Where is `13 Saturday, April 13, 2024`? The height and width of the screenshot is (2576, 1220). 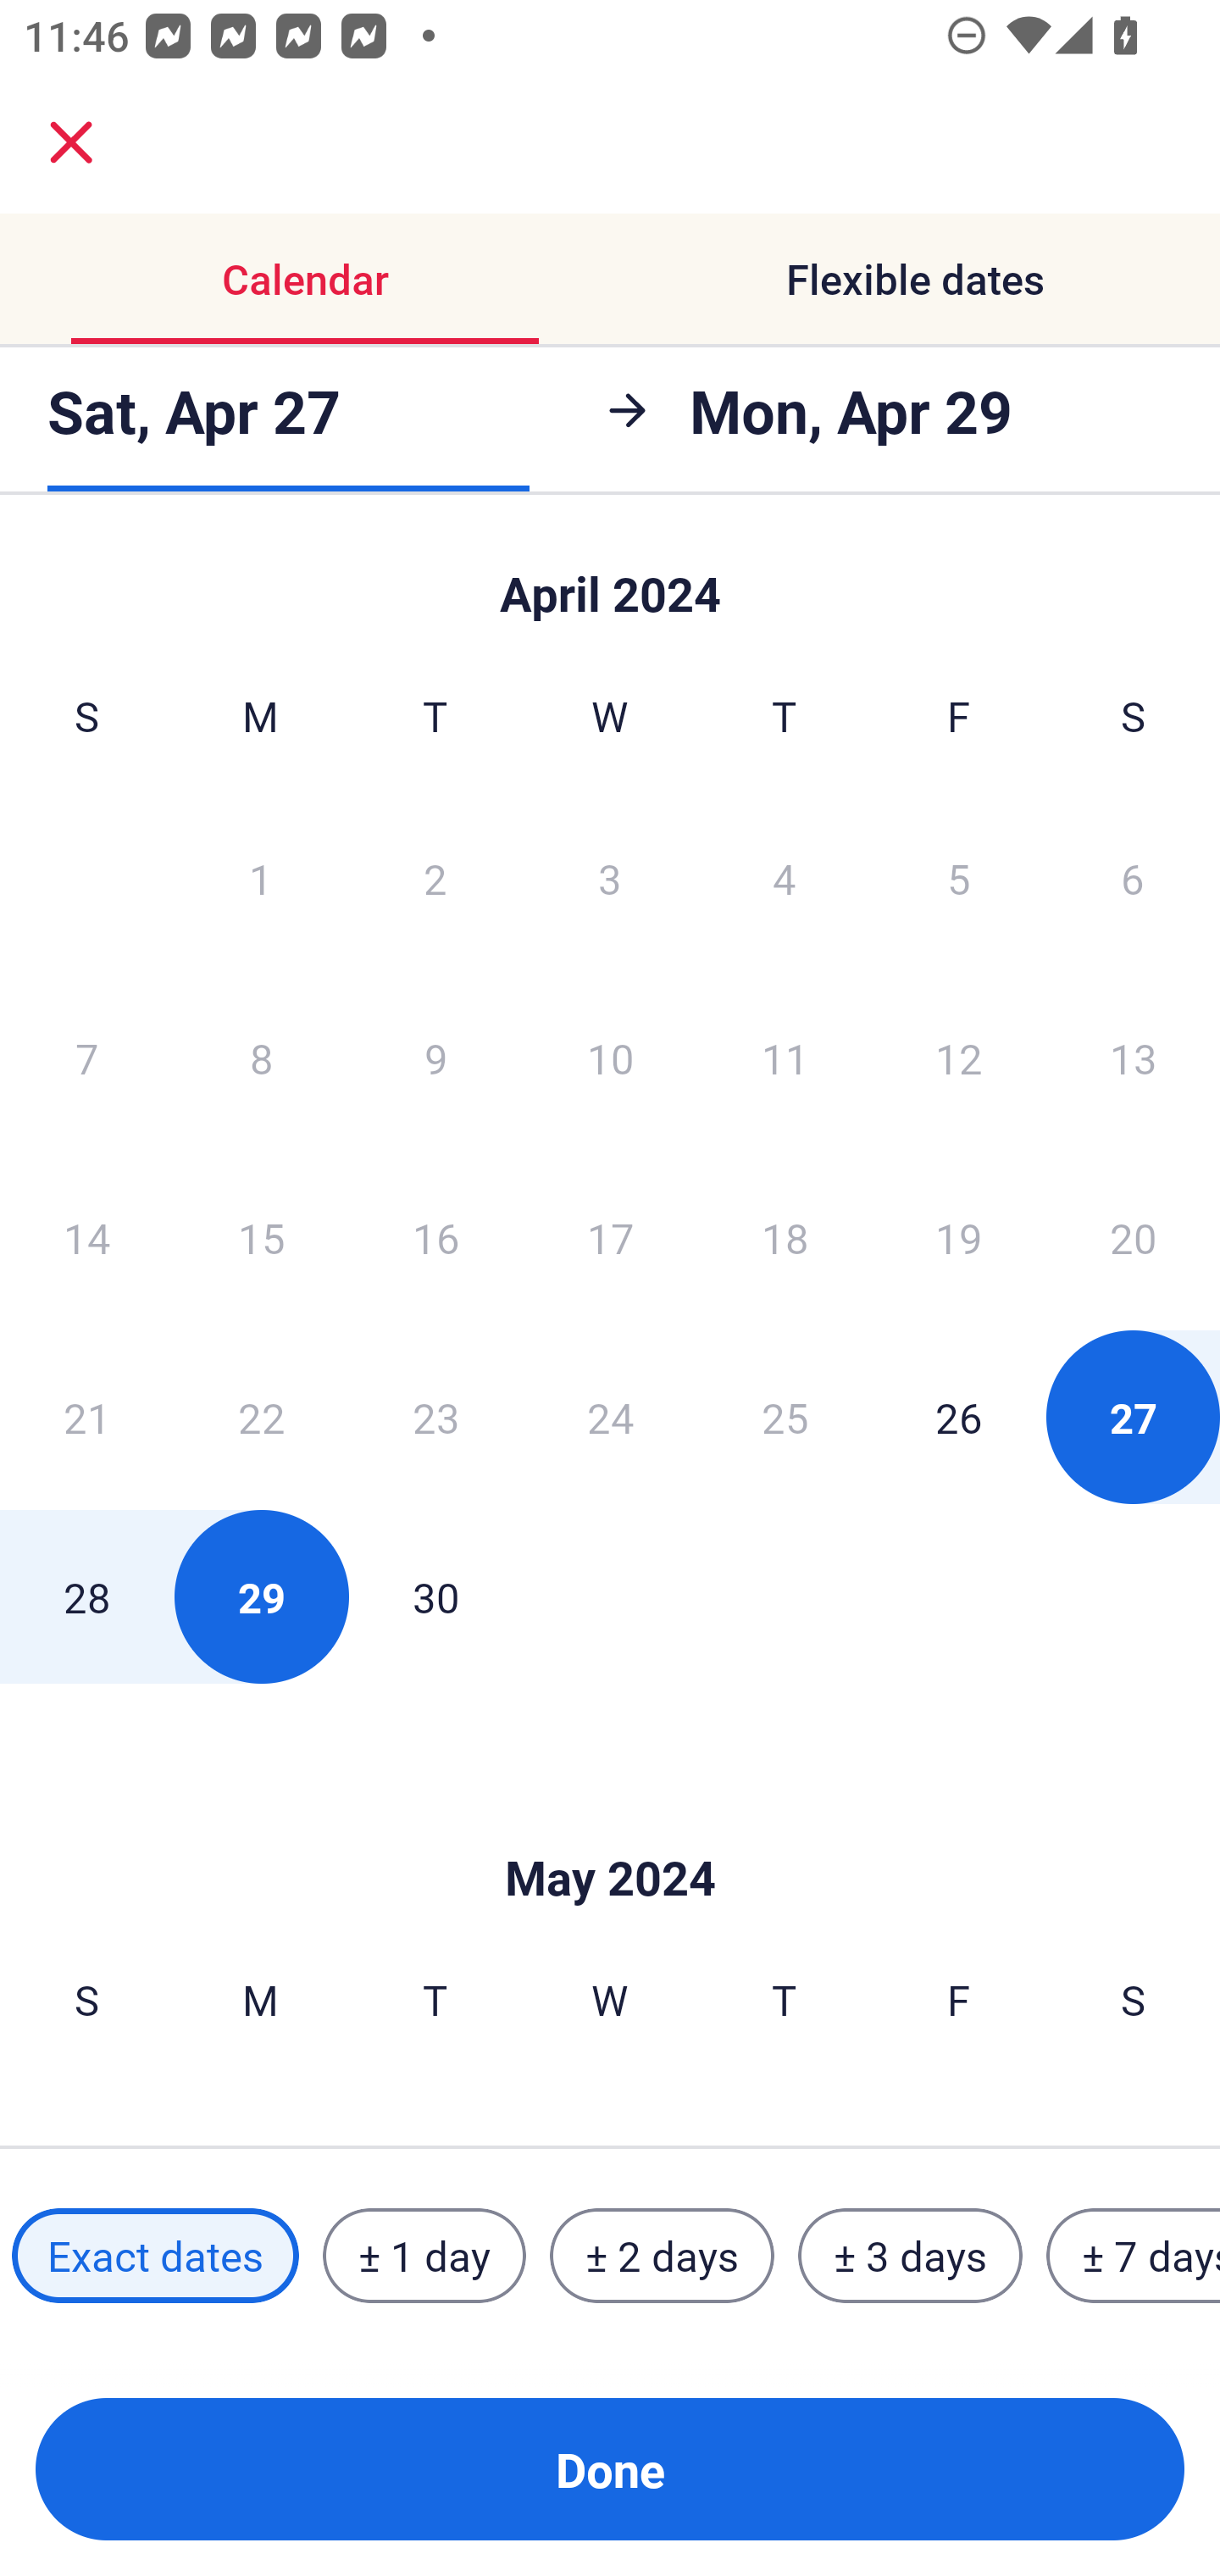
13 Saturday, April 13, 2024 is located at coordinates (1134, 1058).